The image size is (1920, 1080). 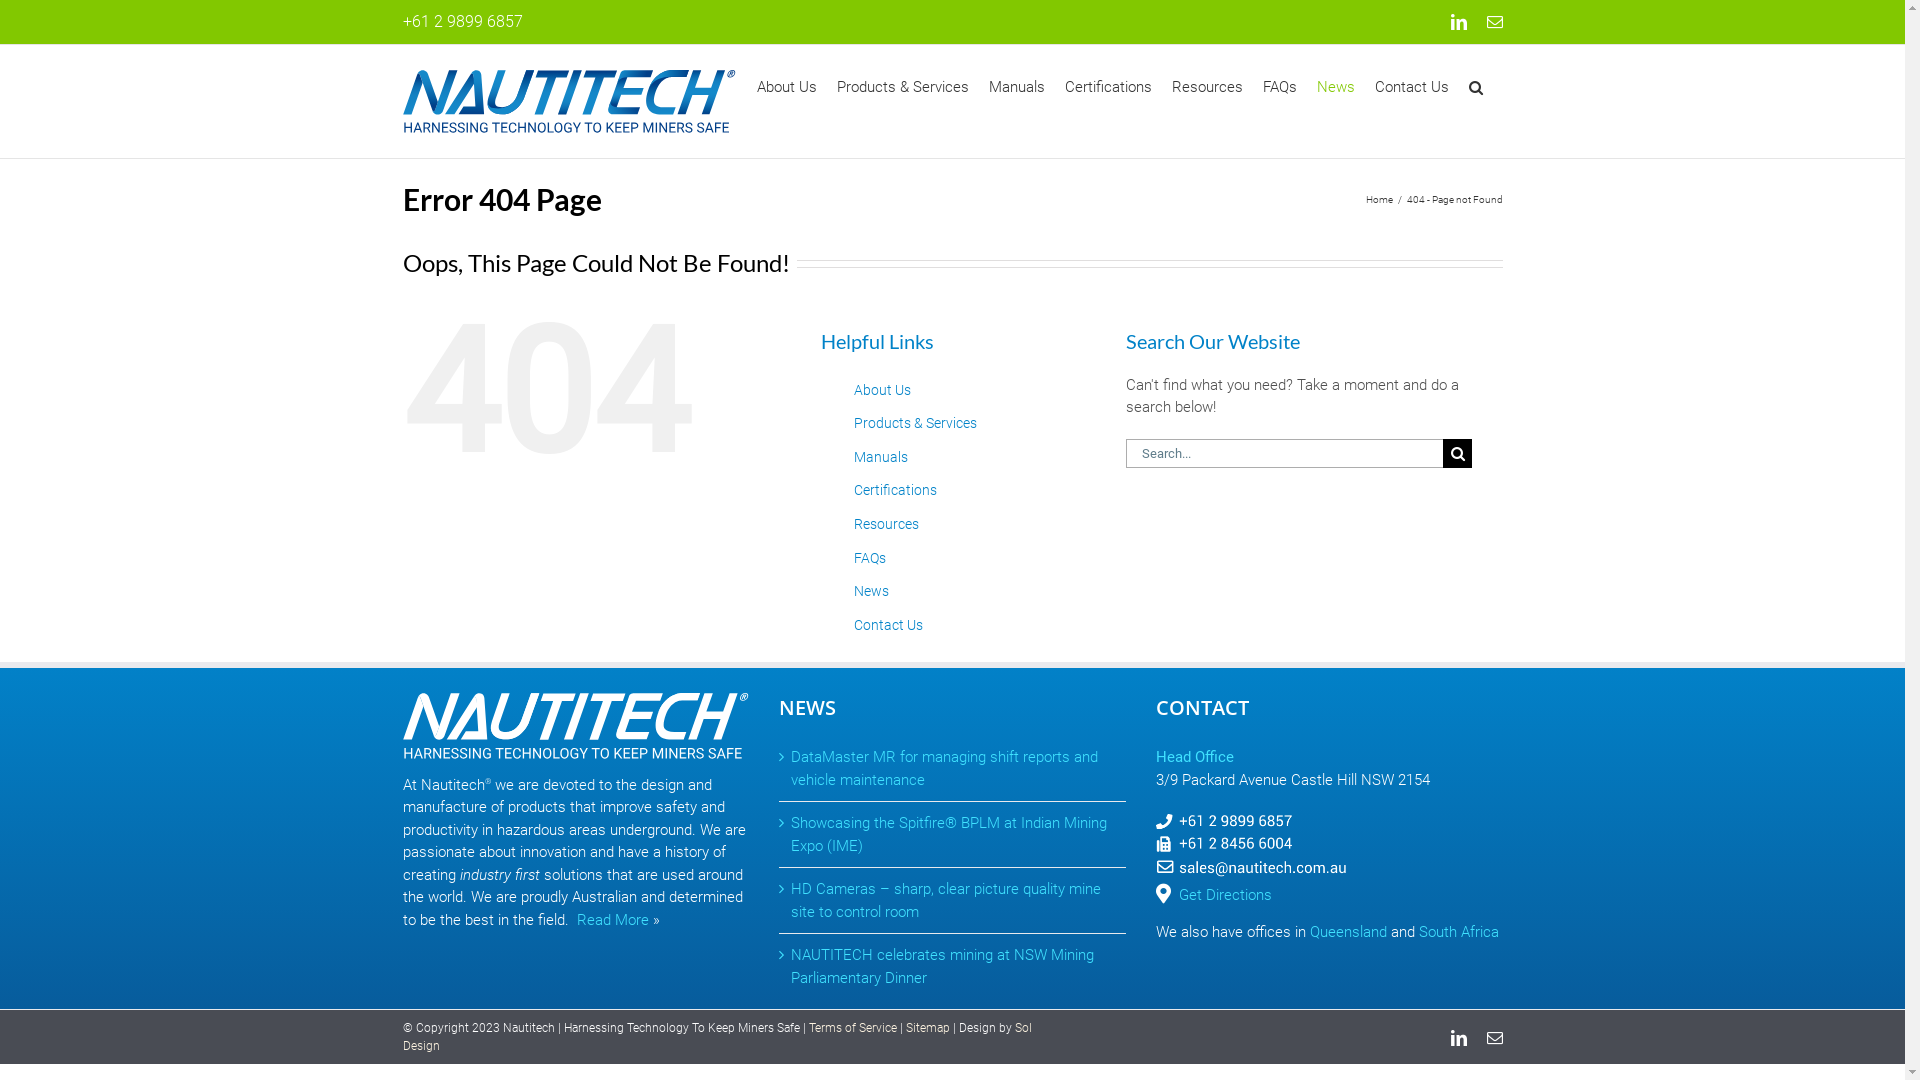 What do you see at coordinates (882, 390) in the screenshot?
I see `About Us` at bounding box center [882, 390].